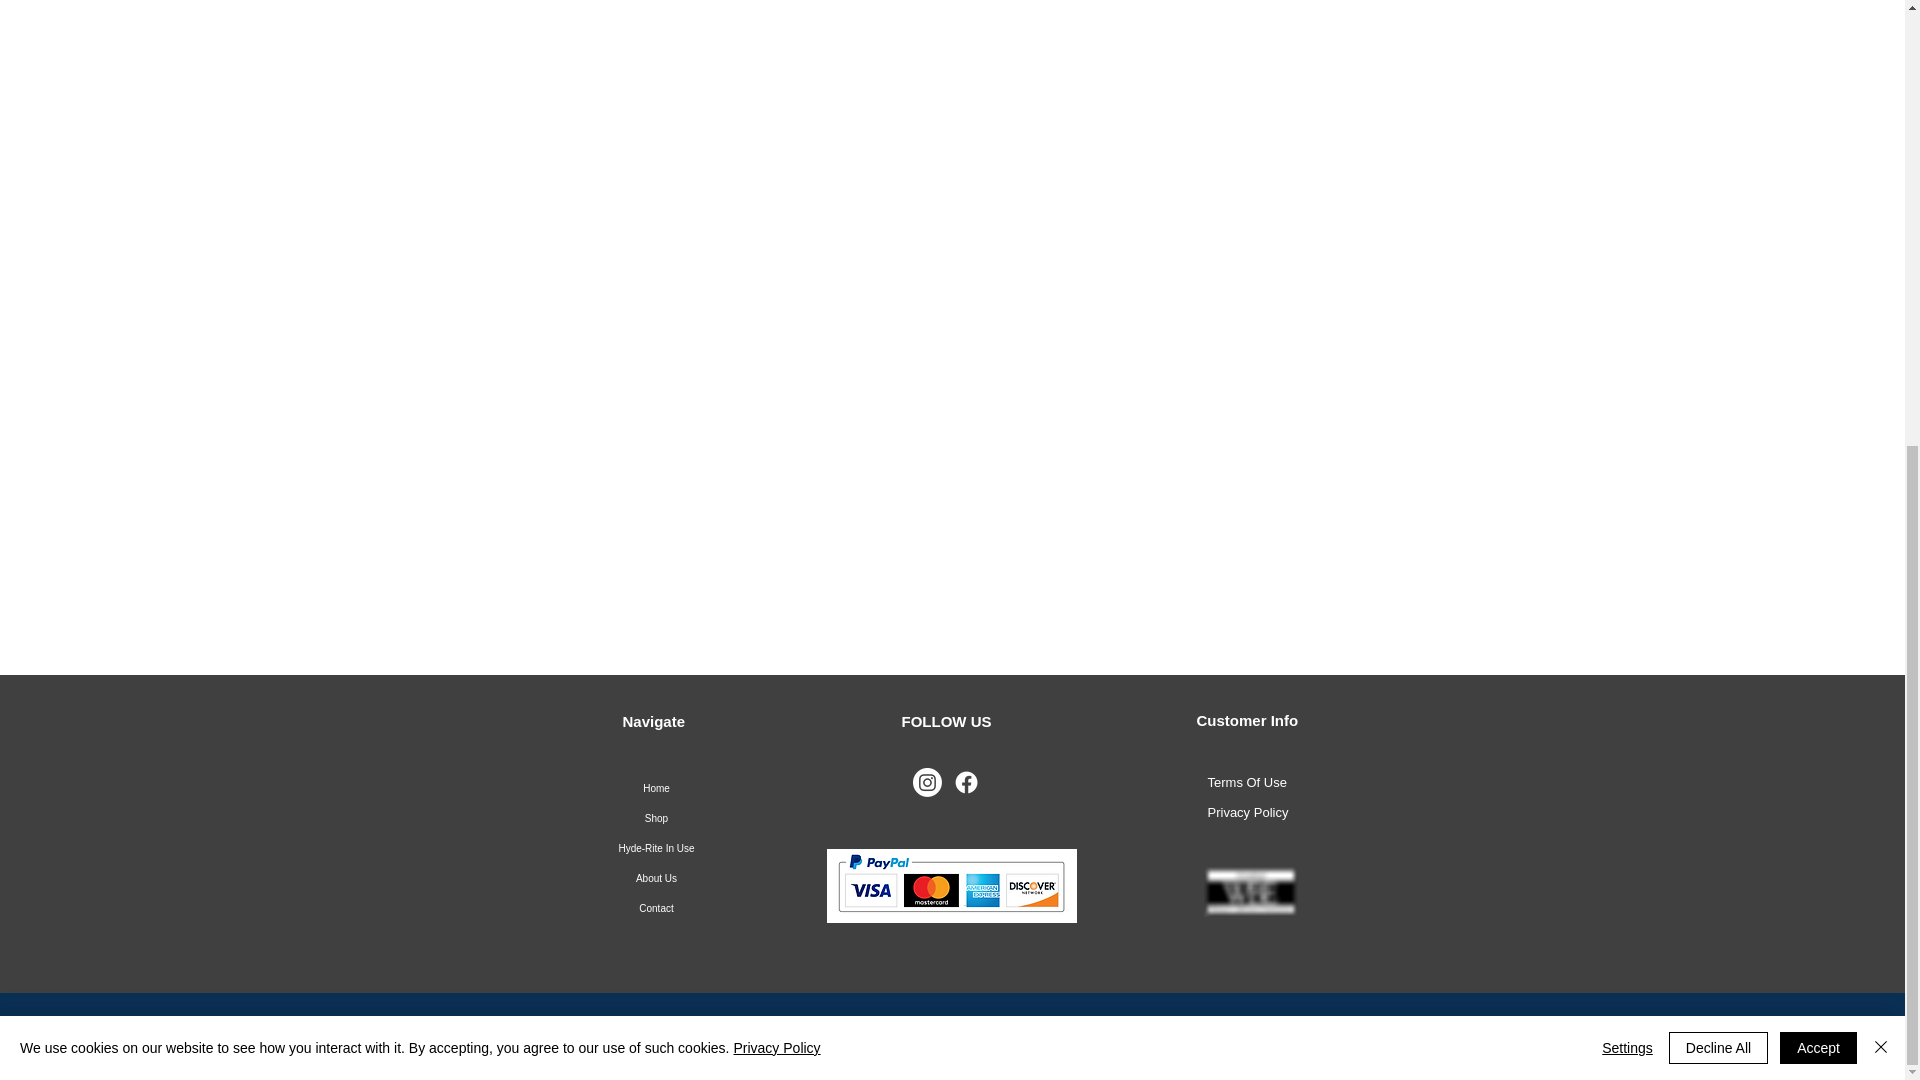  I want to click on Decline All, so click(1718, 296).